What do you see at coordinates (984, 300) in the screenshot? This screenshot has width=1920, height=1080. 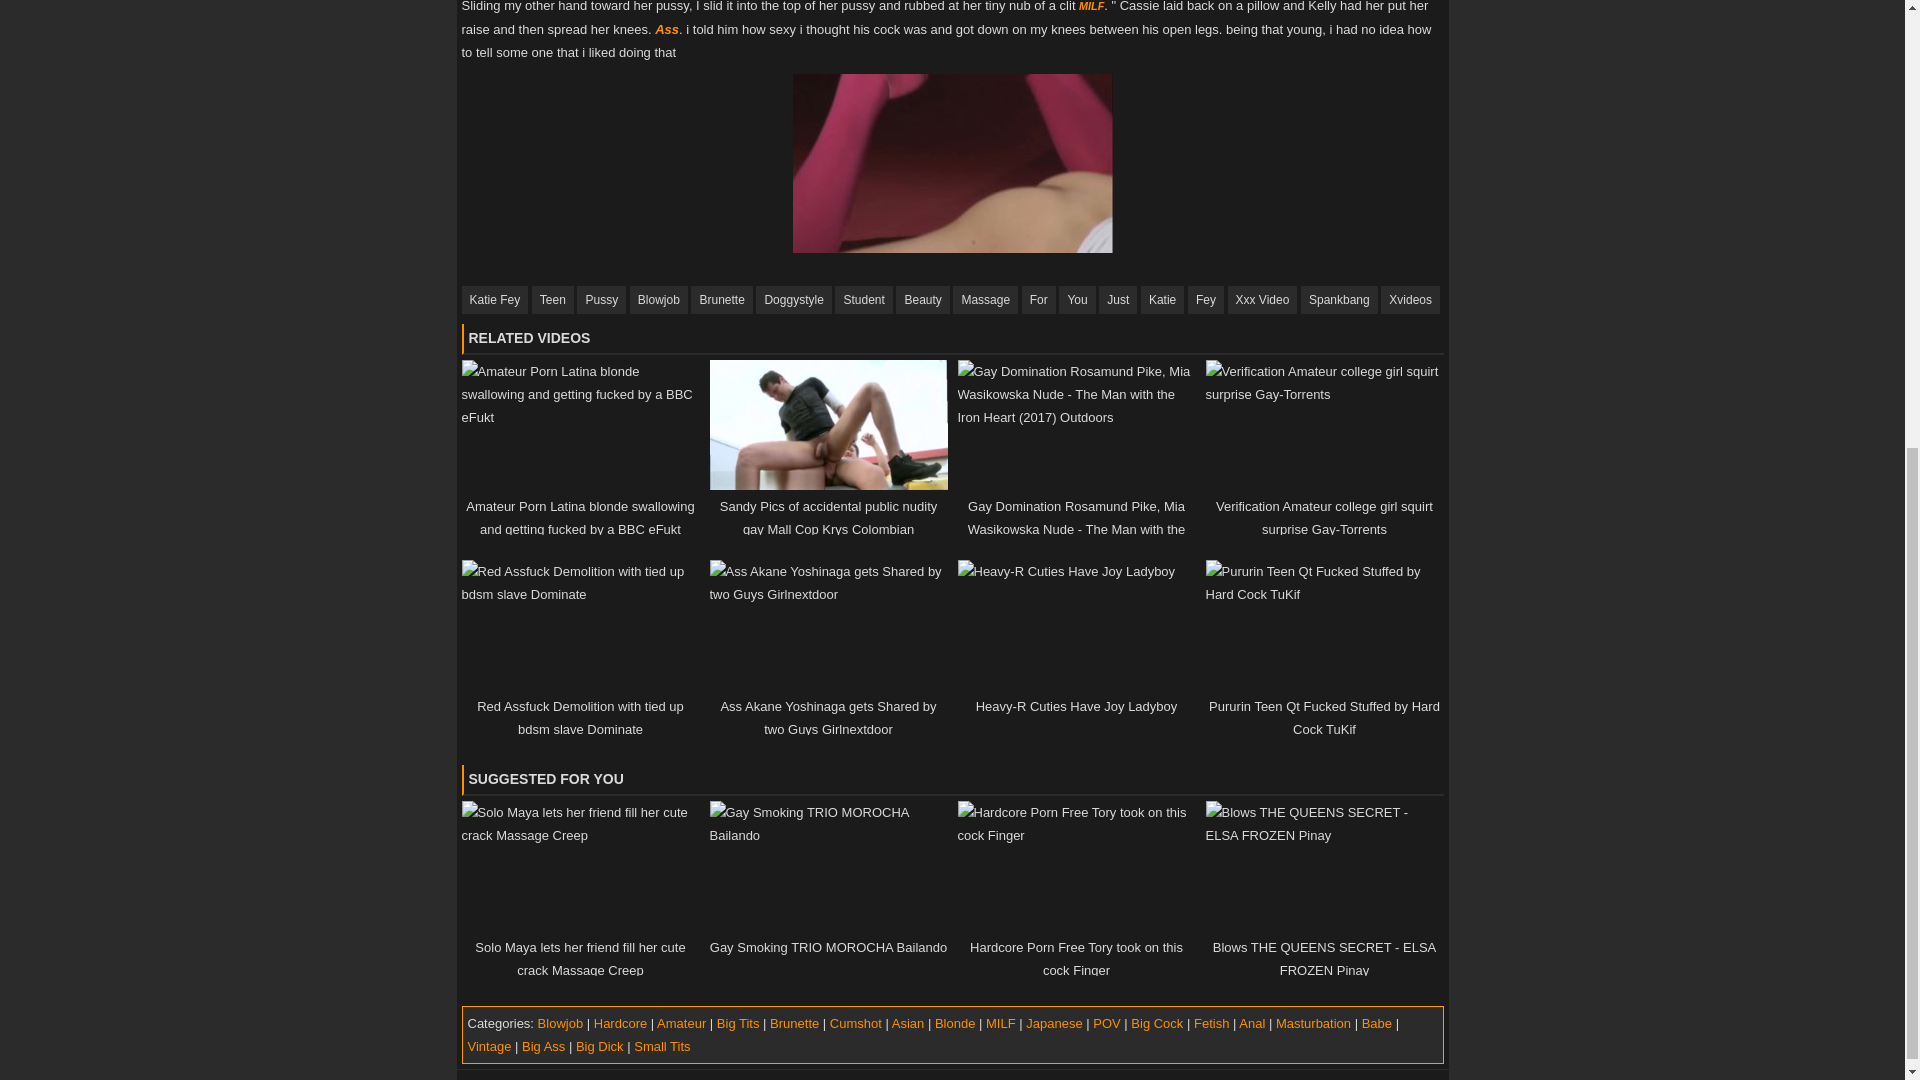 I see `Massage` at bounding box center [984, 300].